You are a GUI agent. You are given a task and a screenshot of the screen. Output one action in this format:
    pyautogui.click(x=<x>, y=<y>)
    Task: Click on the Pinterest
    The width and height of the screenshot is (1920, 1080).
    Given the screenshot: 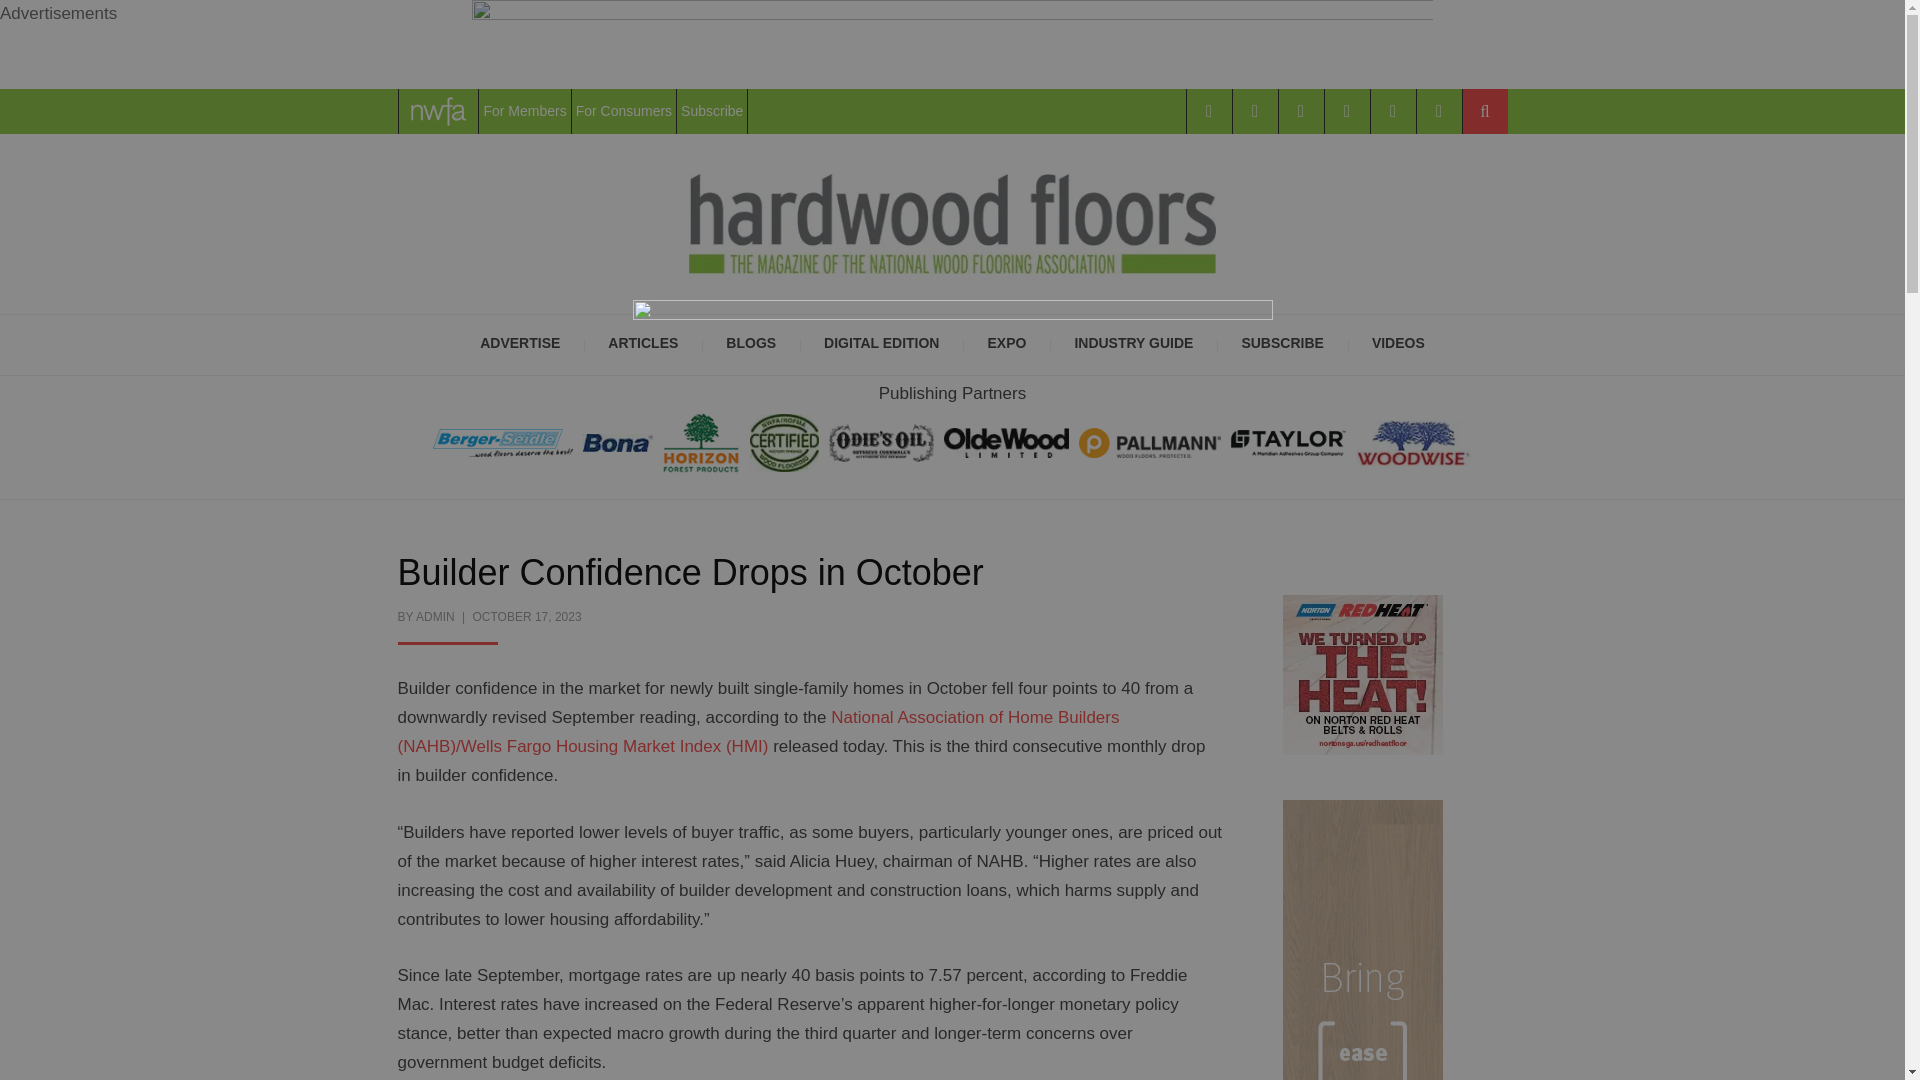 What is the action you would take?
    pyautogui.click(x=1438, y=110)
    